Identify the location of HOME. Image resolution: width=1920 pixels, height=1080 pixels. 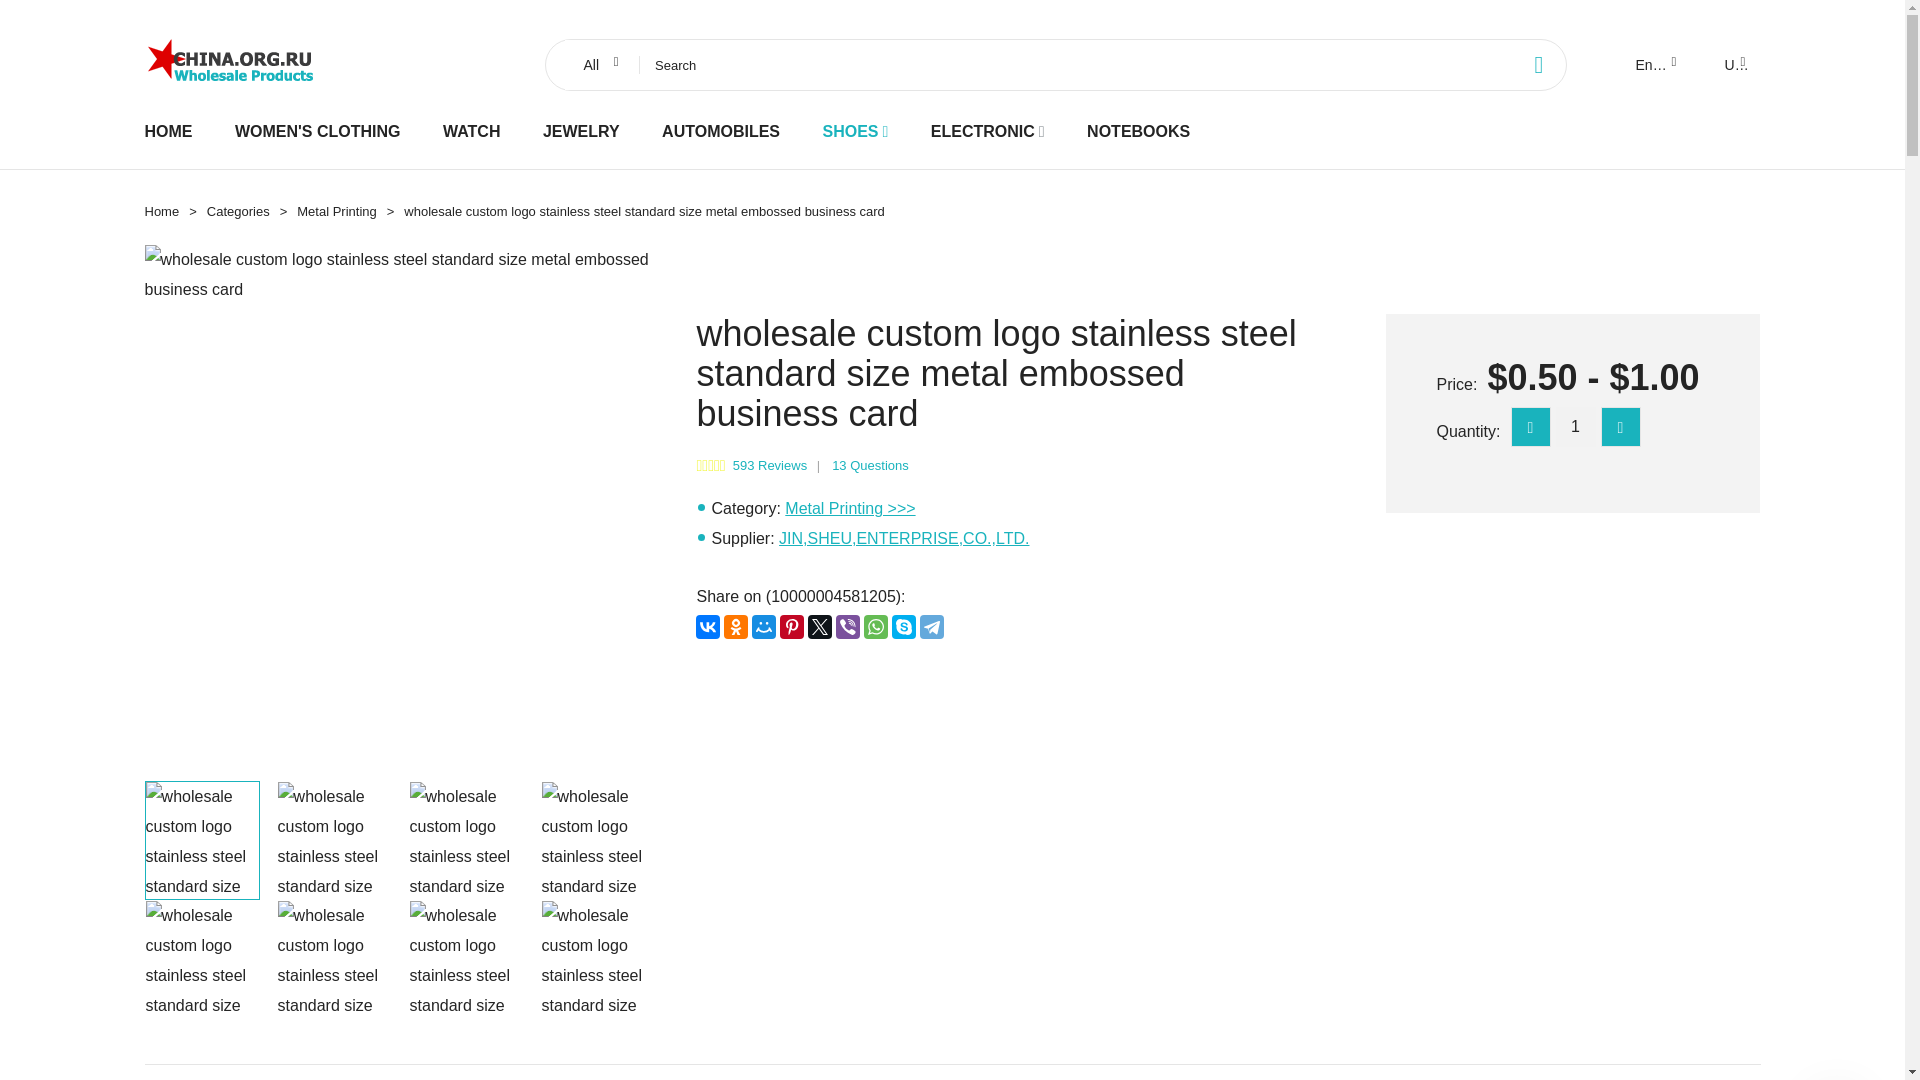
(168, 131).